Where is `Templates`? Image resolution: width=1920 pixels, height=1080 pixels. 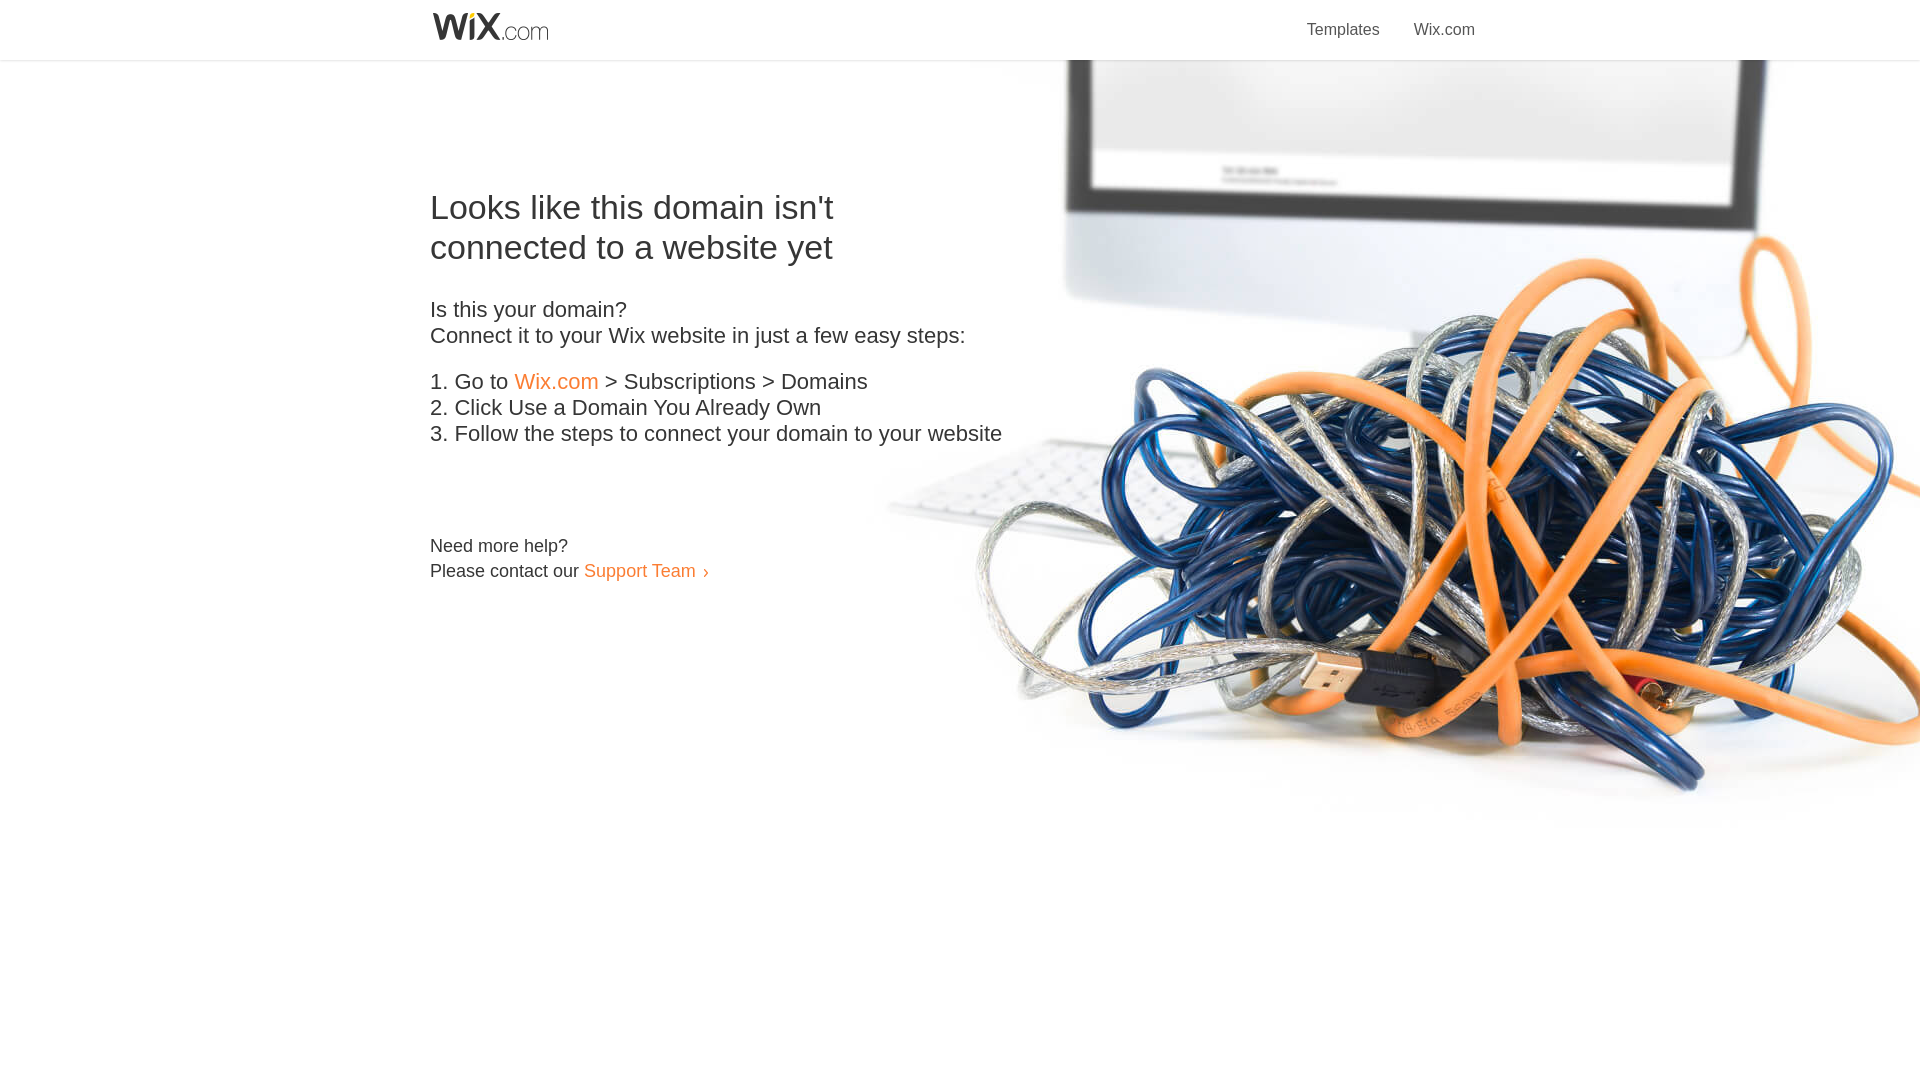
Templates is located at coordinates (1344, 18).